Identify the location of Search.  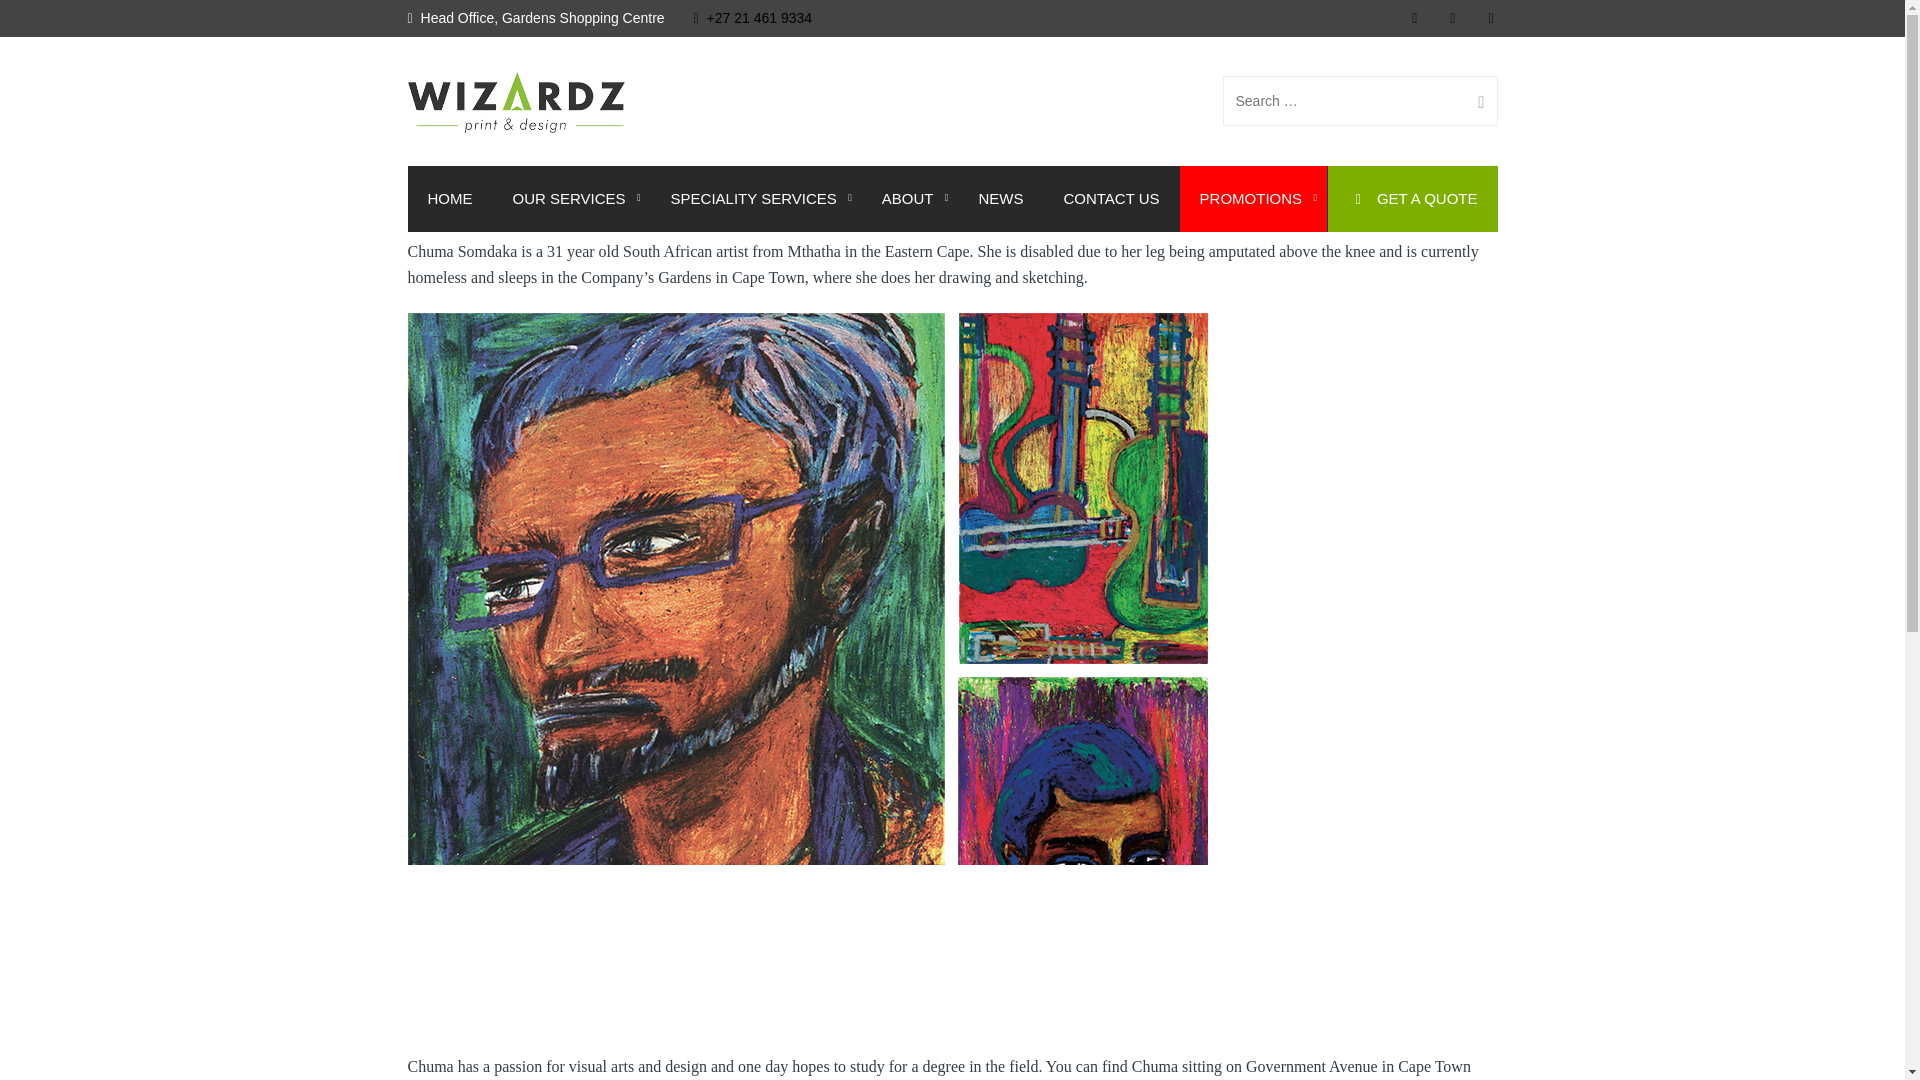
(1473, 100).